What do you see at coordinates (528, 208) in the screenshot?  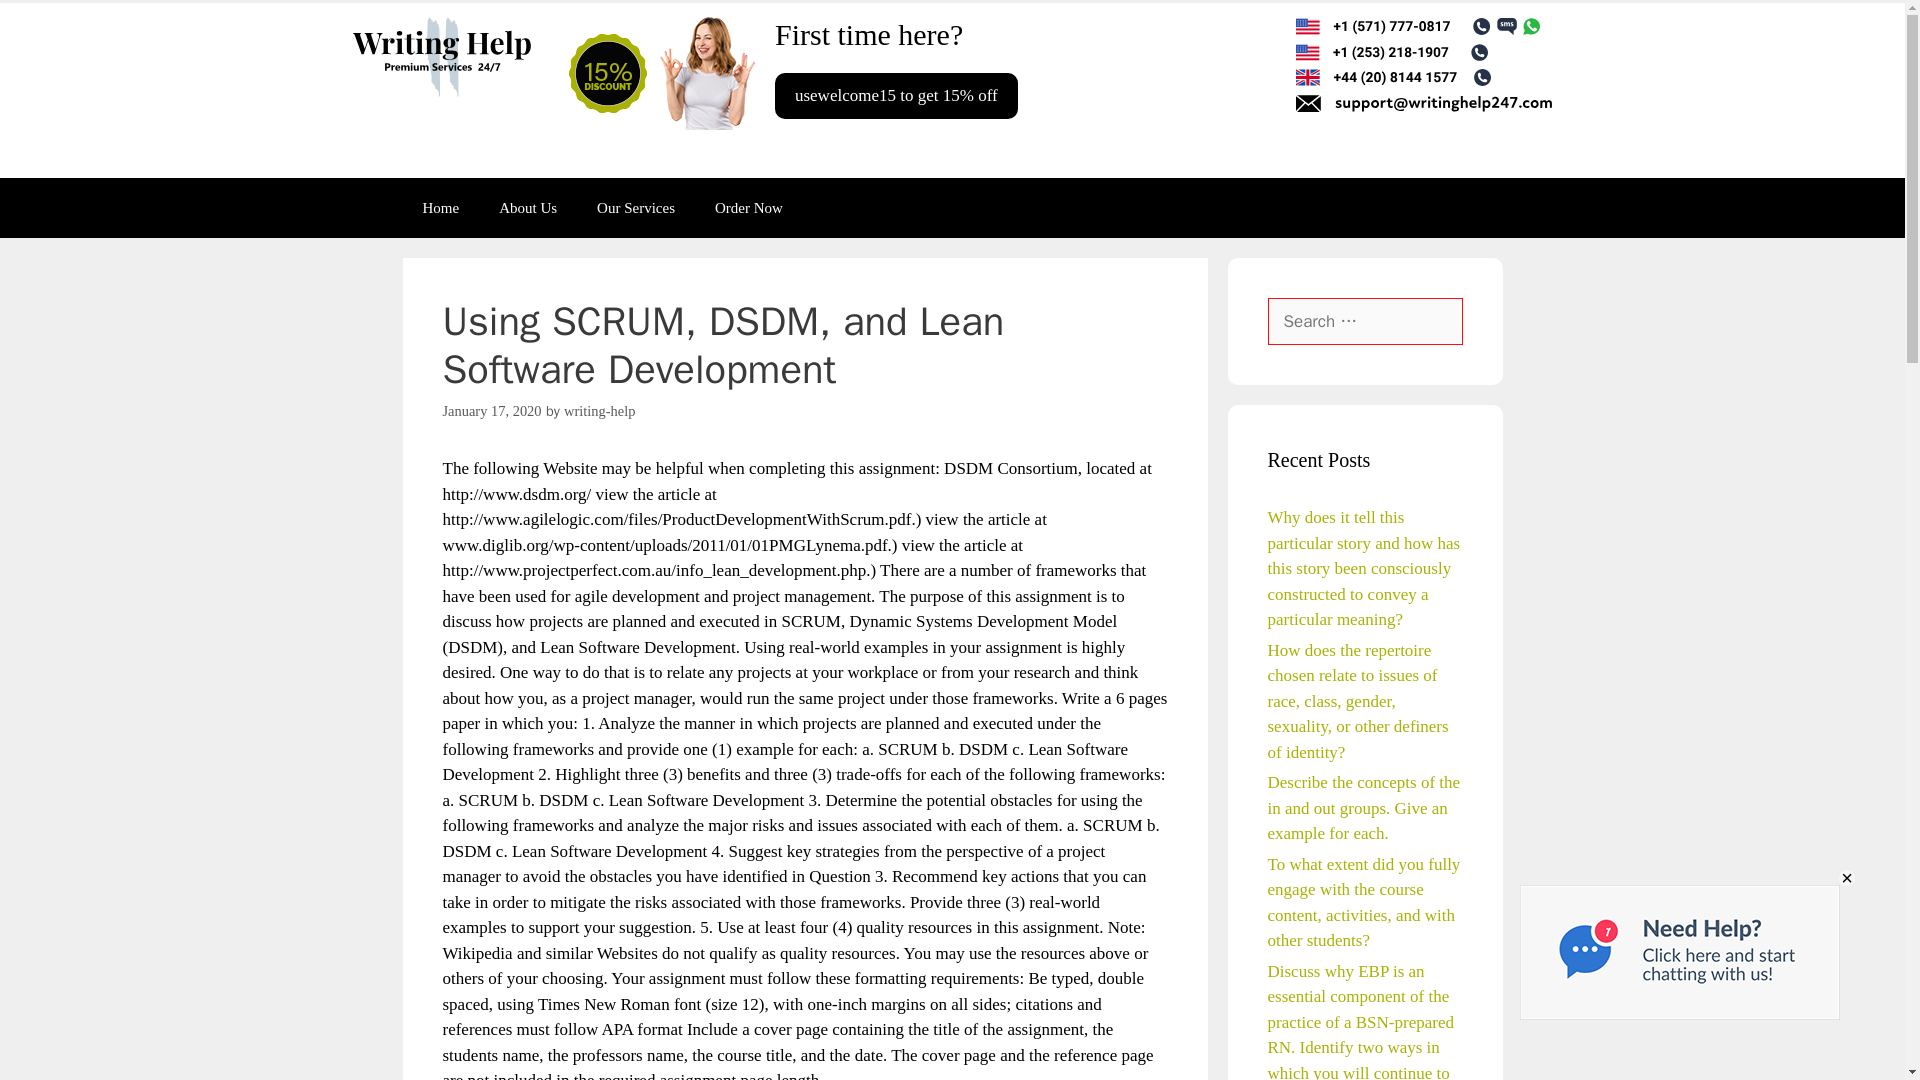 I see `About Us` at bounding box center [528, 208].